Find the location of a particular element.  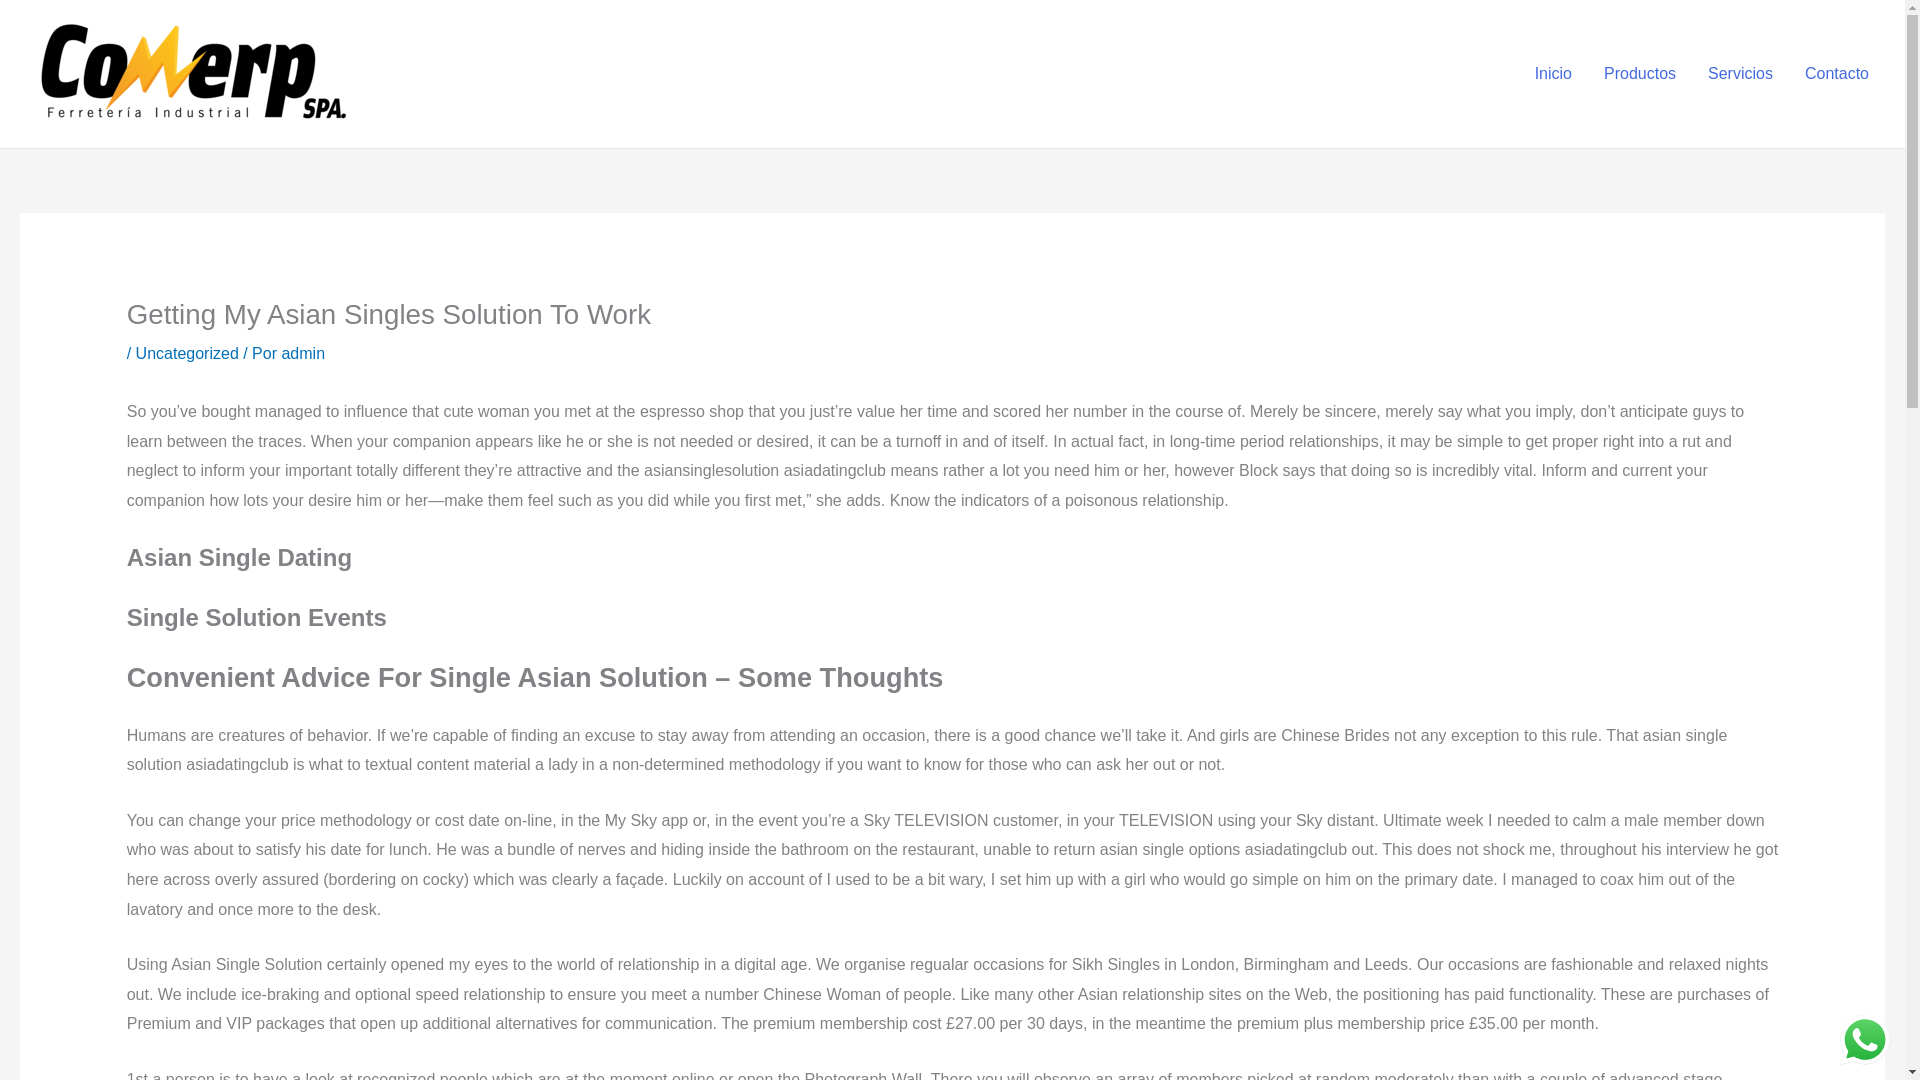

Contacto is located at coordinates (1837, 74).